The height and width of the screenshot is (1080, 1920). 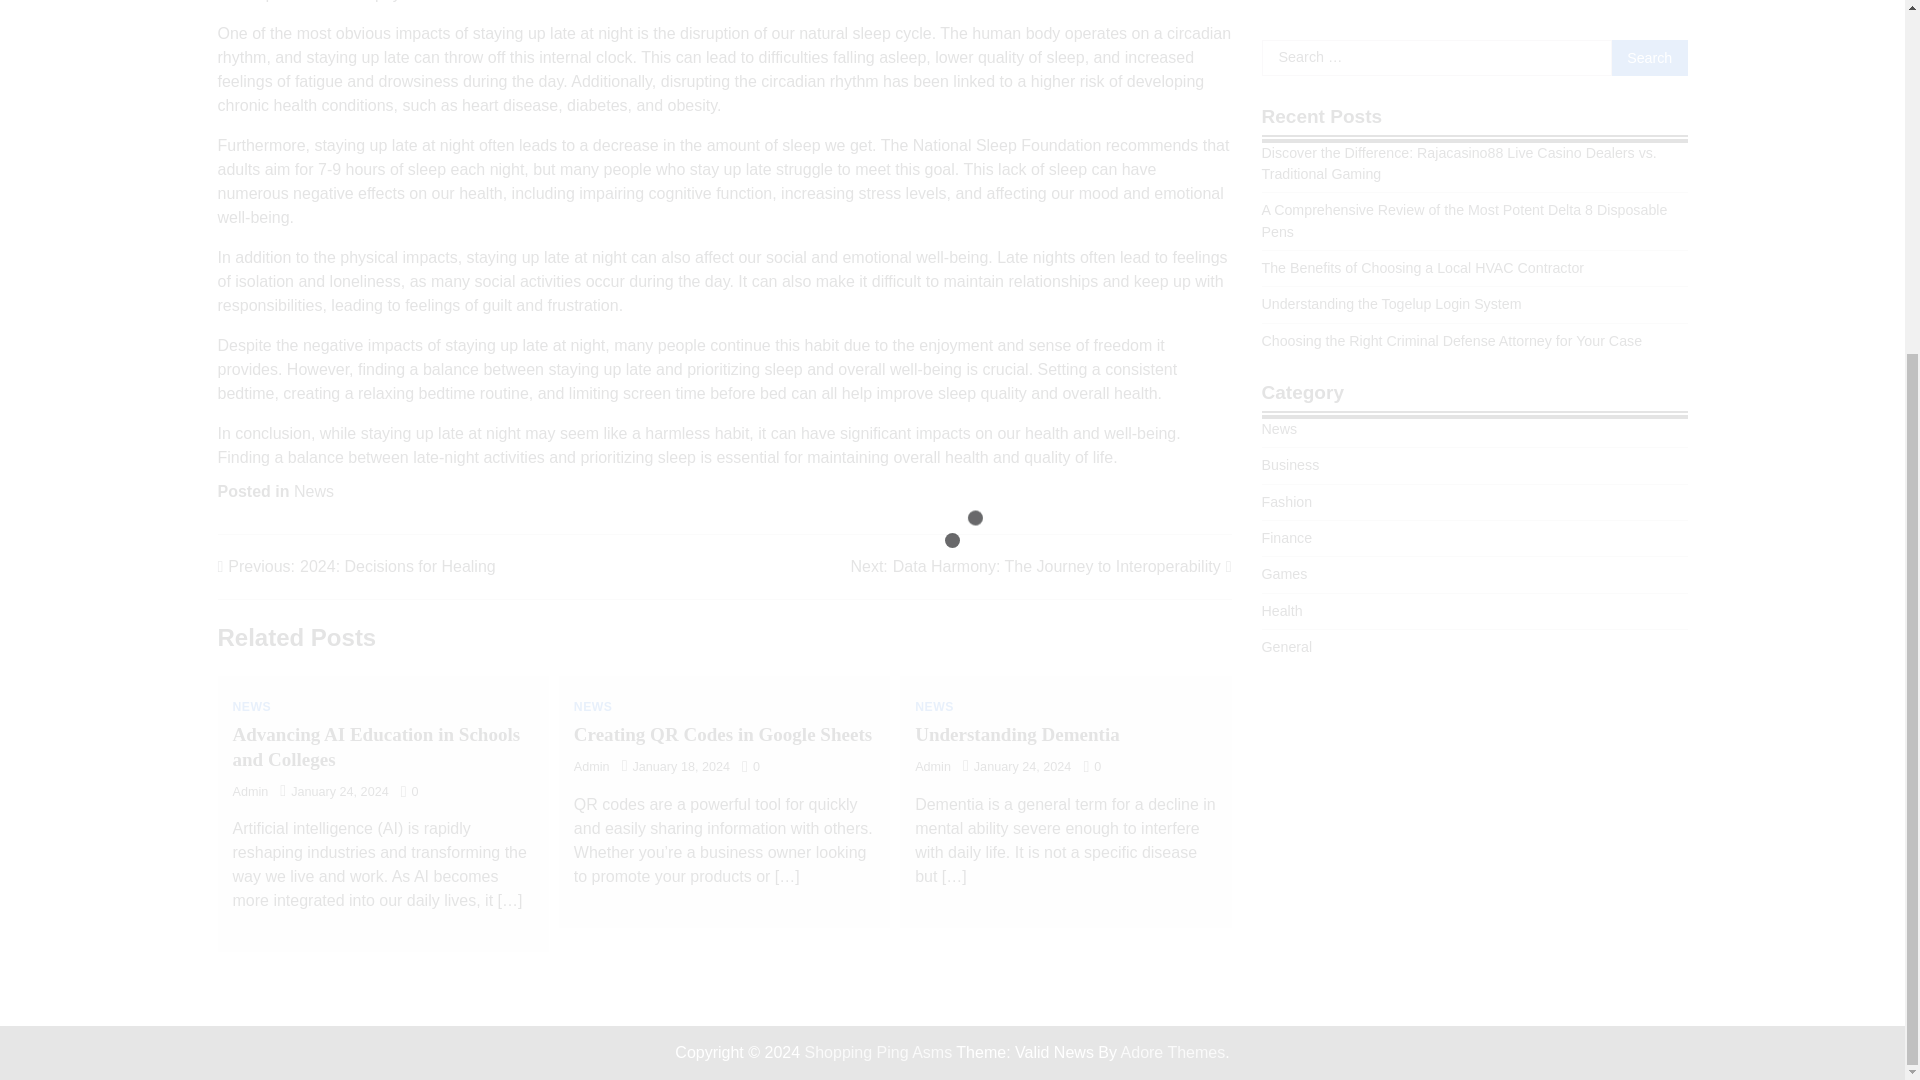 What do you see at coordinates (1287, 217) in the screenshot?
I see `Finance` at bounding box center [1287, 217].